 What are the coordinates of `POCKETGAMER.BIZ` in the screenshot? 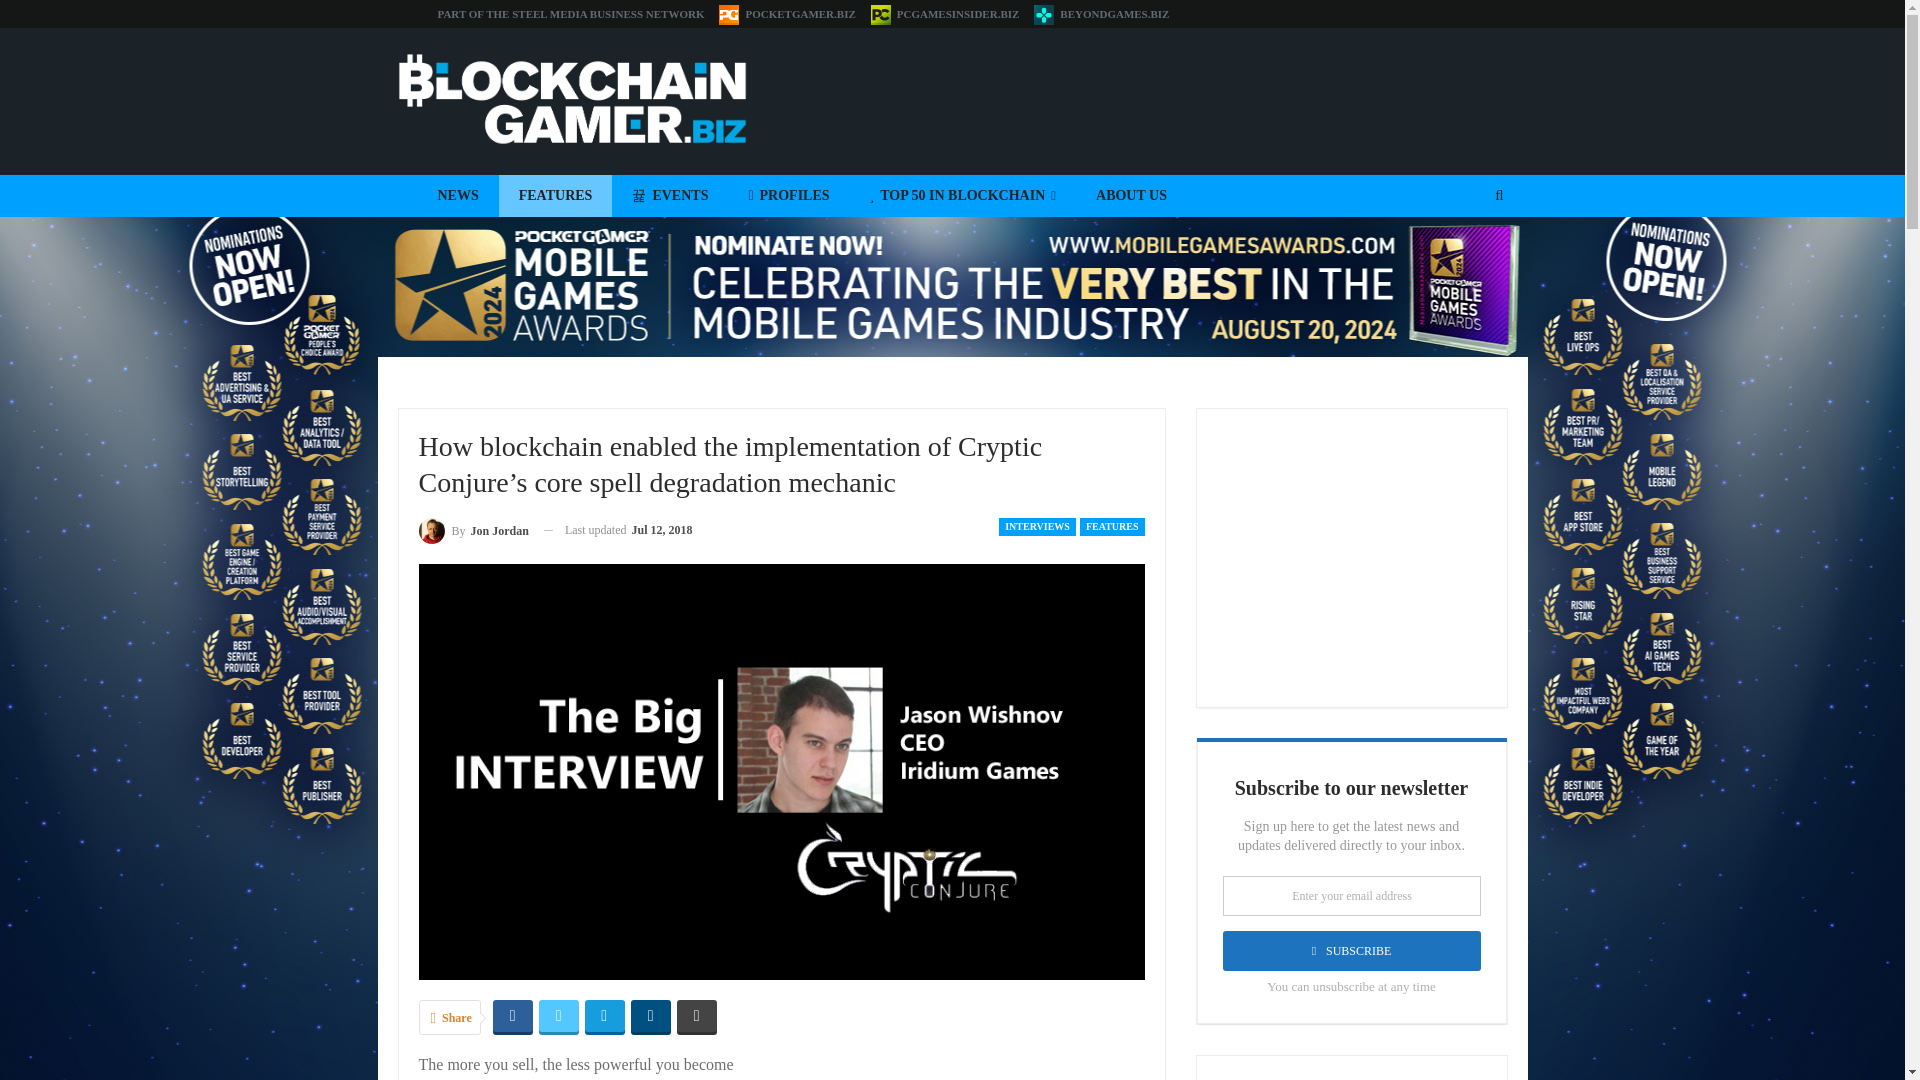 It's located at (786, 14).